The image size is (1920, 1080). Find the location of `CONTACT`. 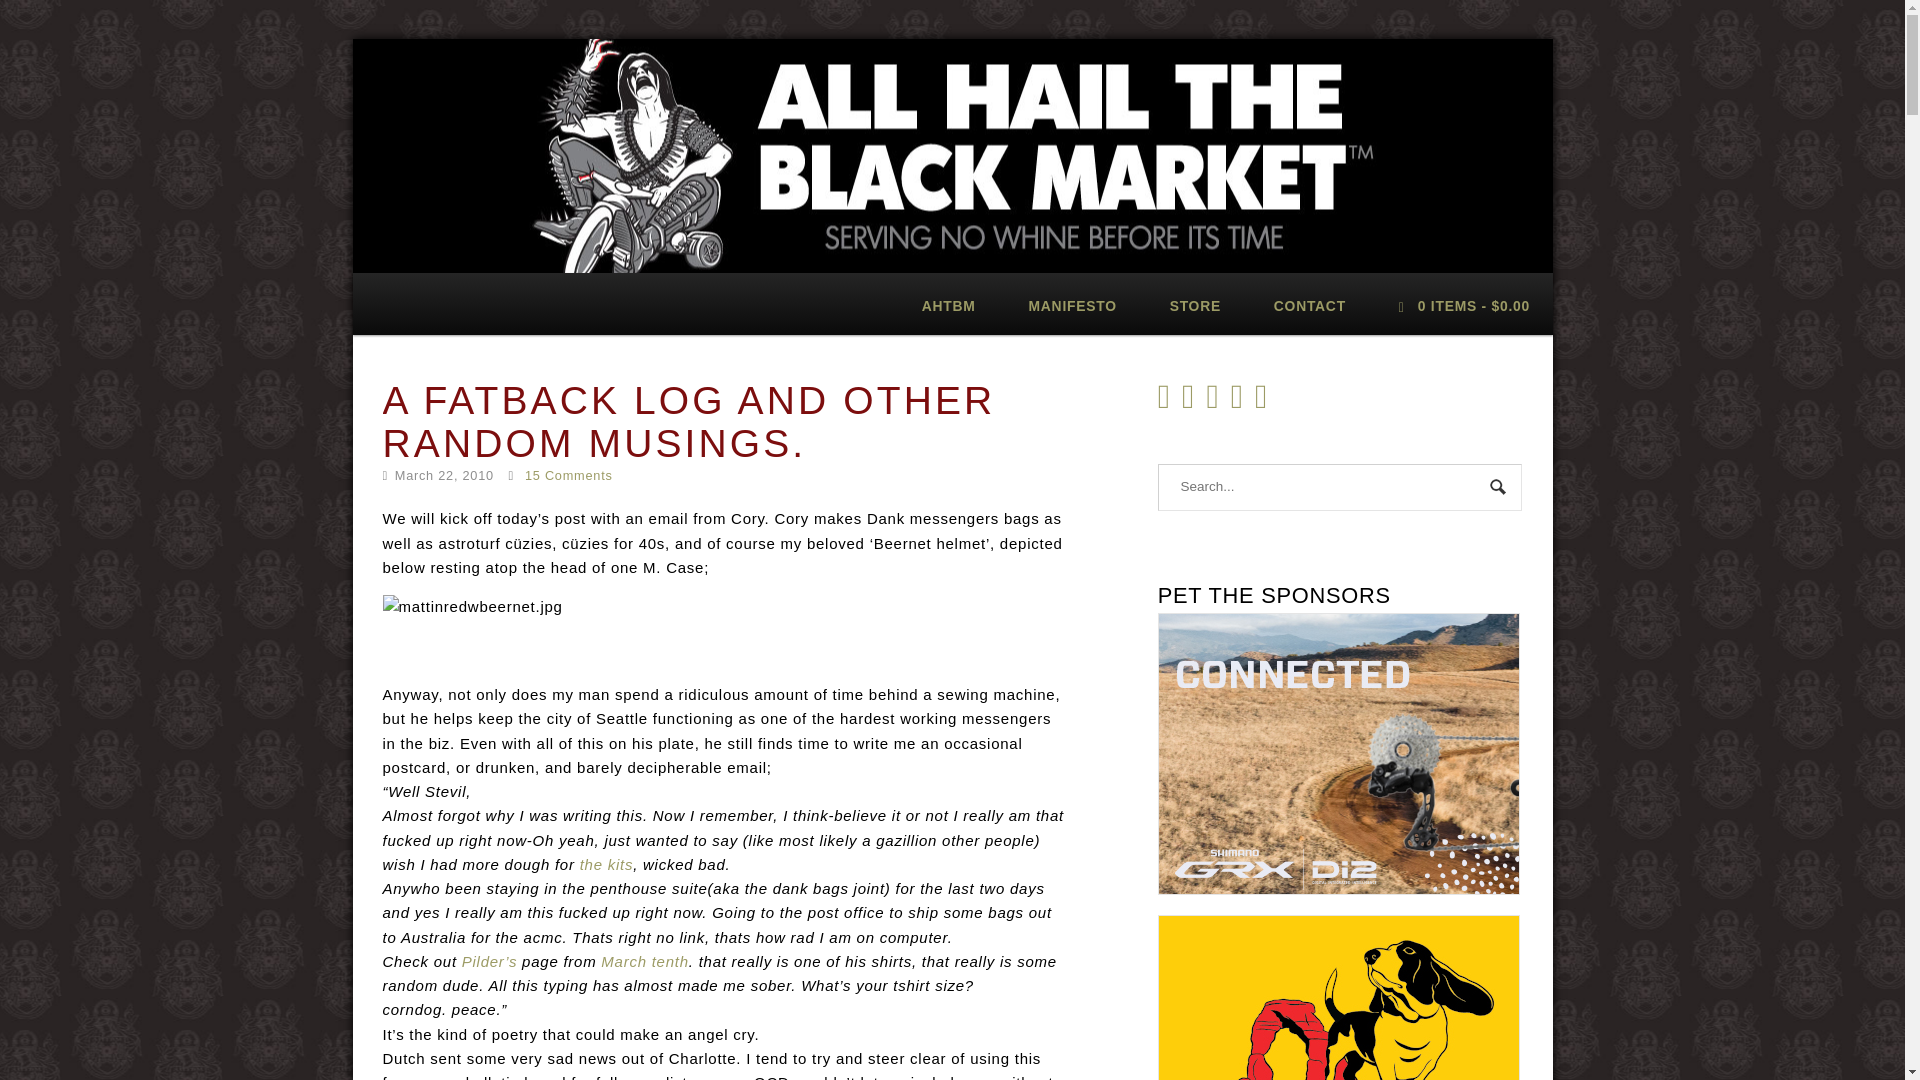

CONTACT is located at coordinates (1309, 304).